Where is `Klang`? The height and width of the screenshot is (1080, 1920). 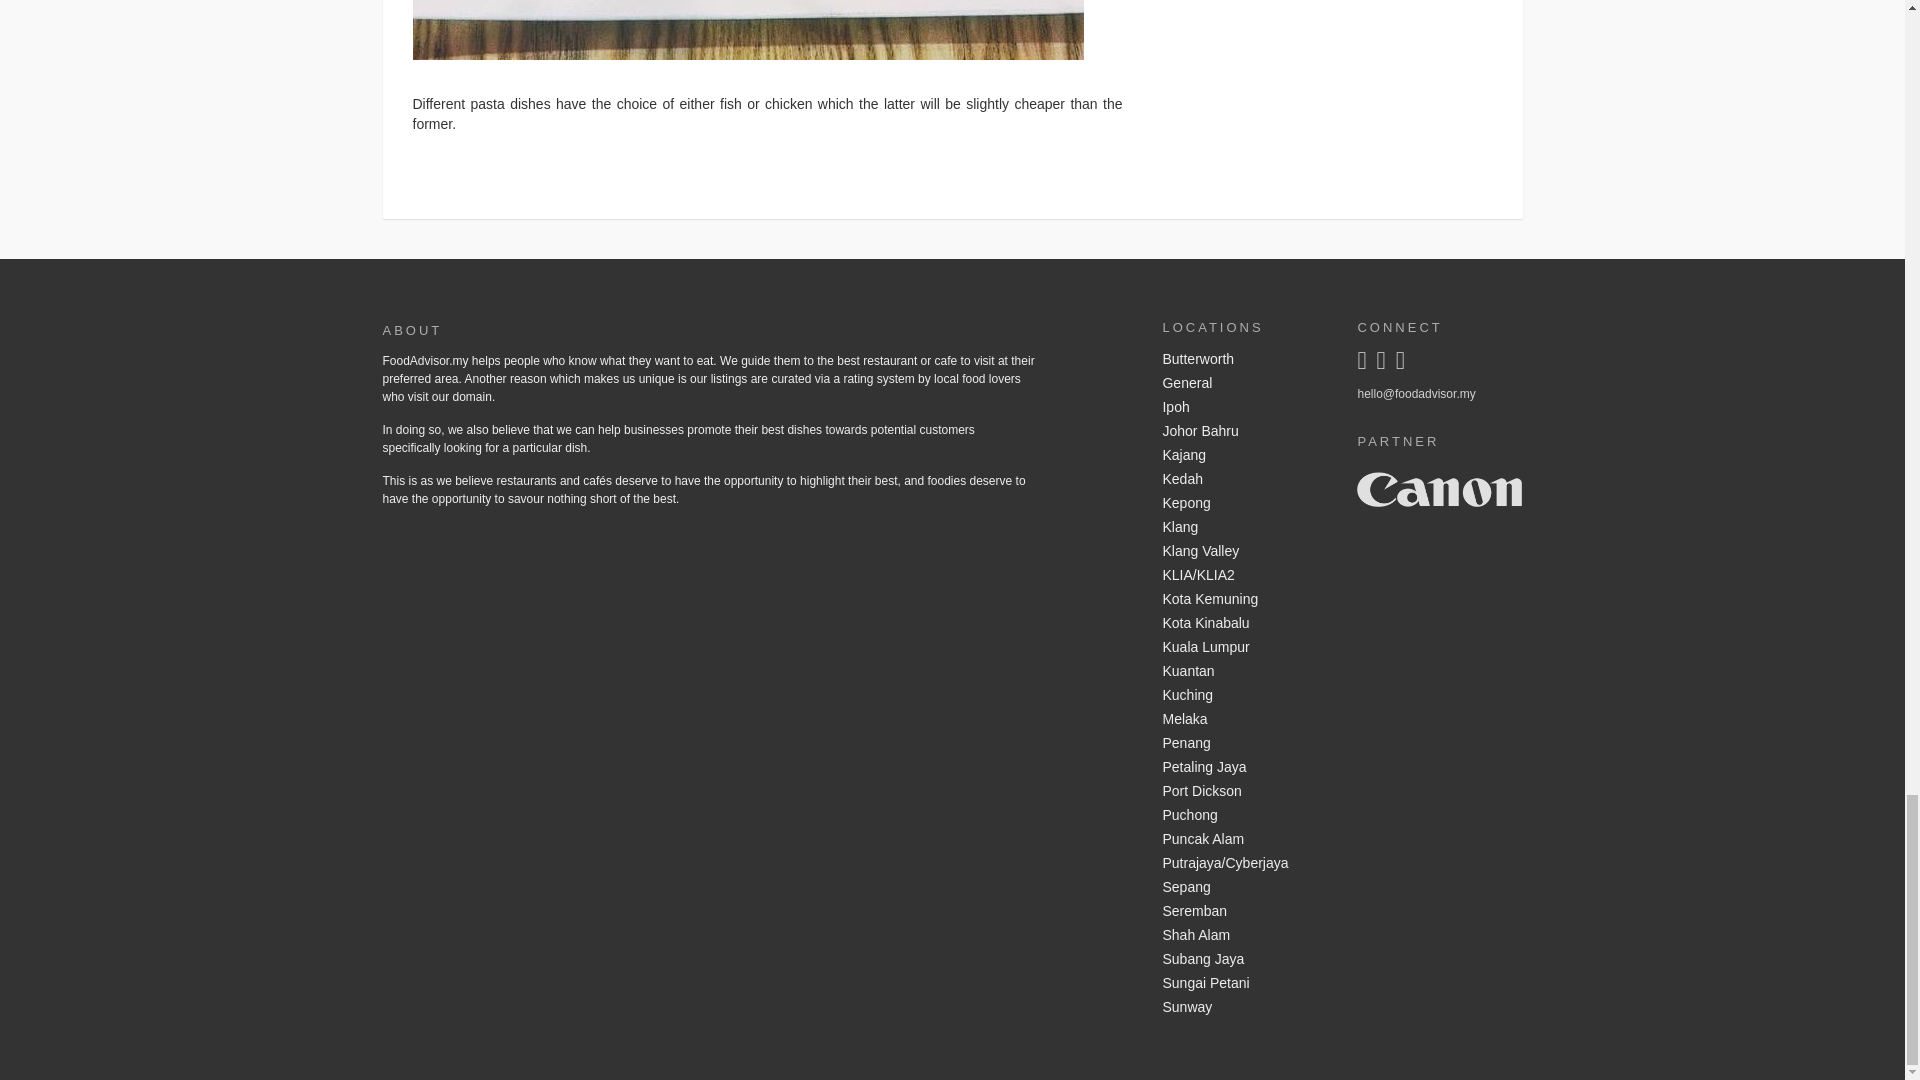 Klang is located at coordinates (1244, 528).